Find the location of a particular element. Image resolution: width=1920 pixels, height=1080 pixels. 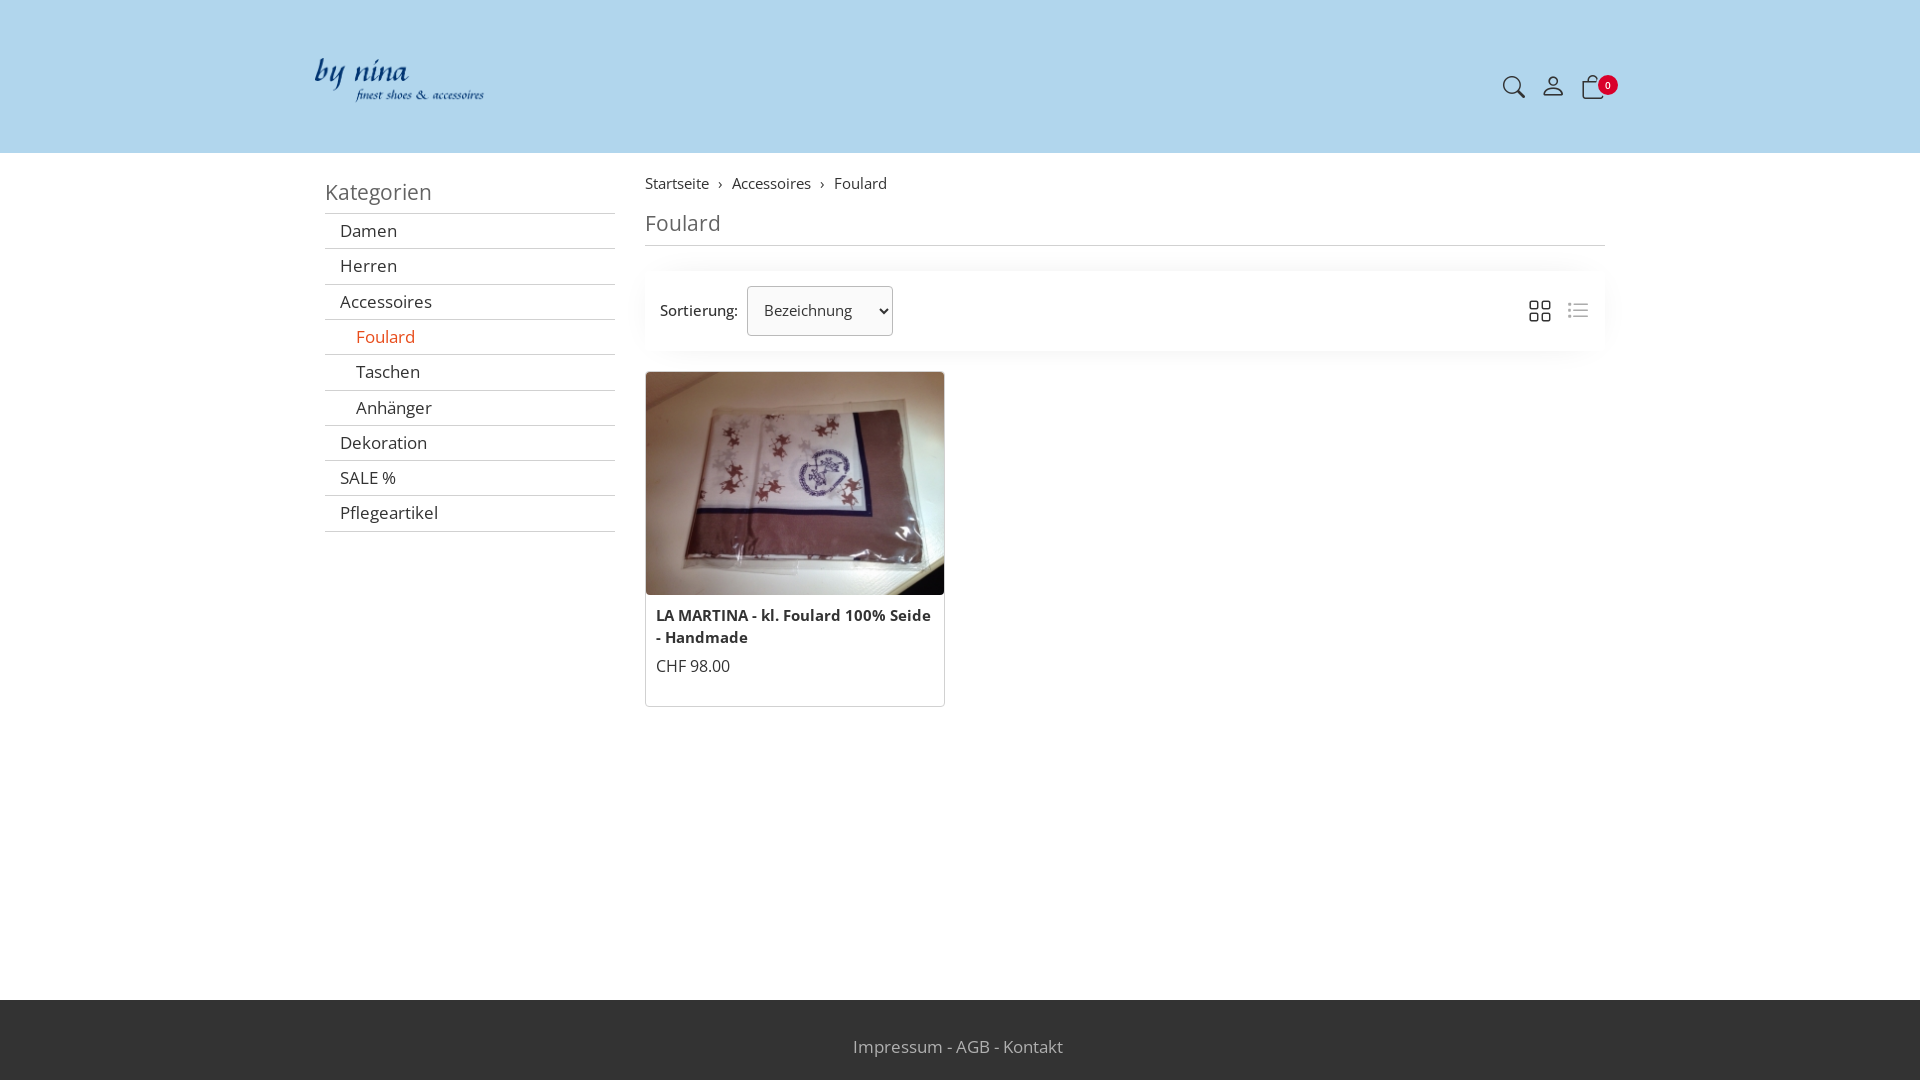

Kontakt is located at coordinates (1032, 1046).